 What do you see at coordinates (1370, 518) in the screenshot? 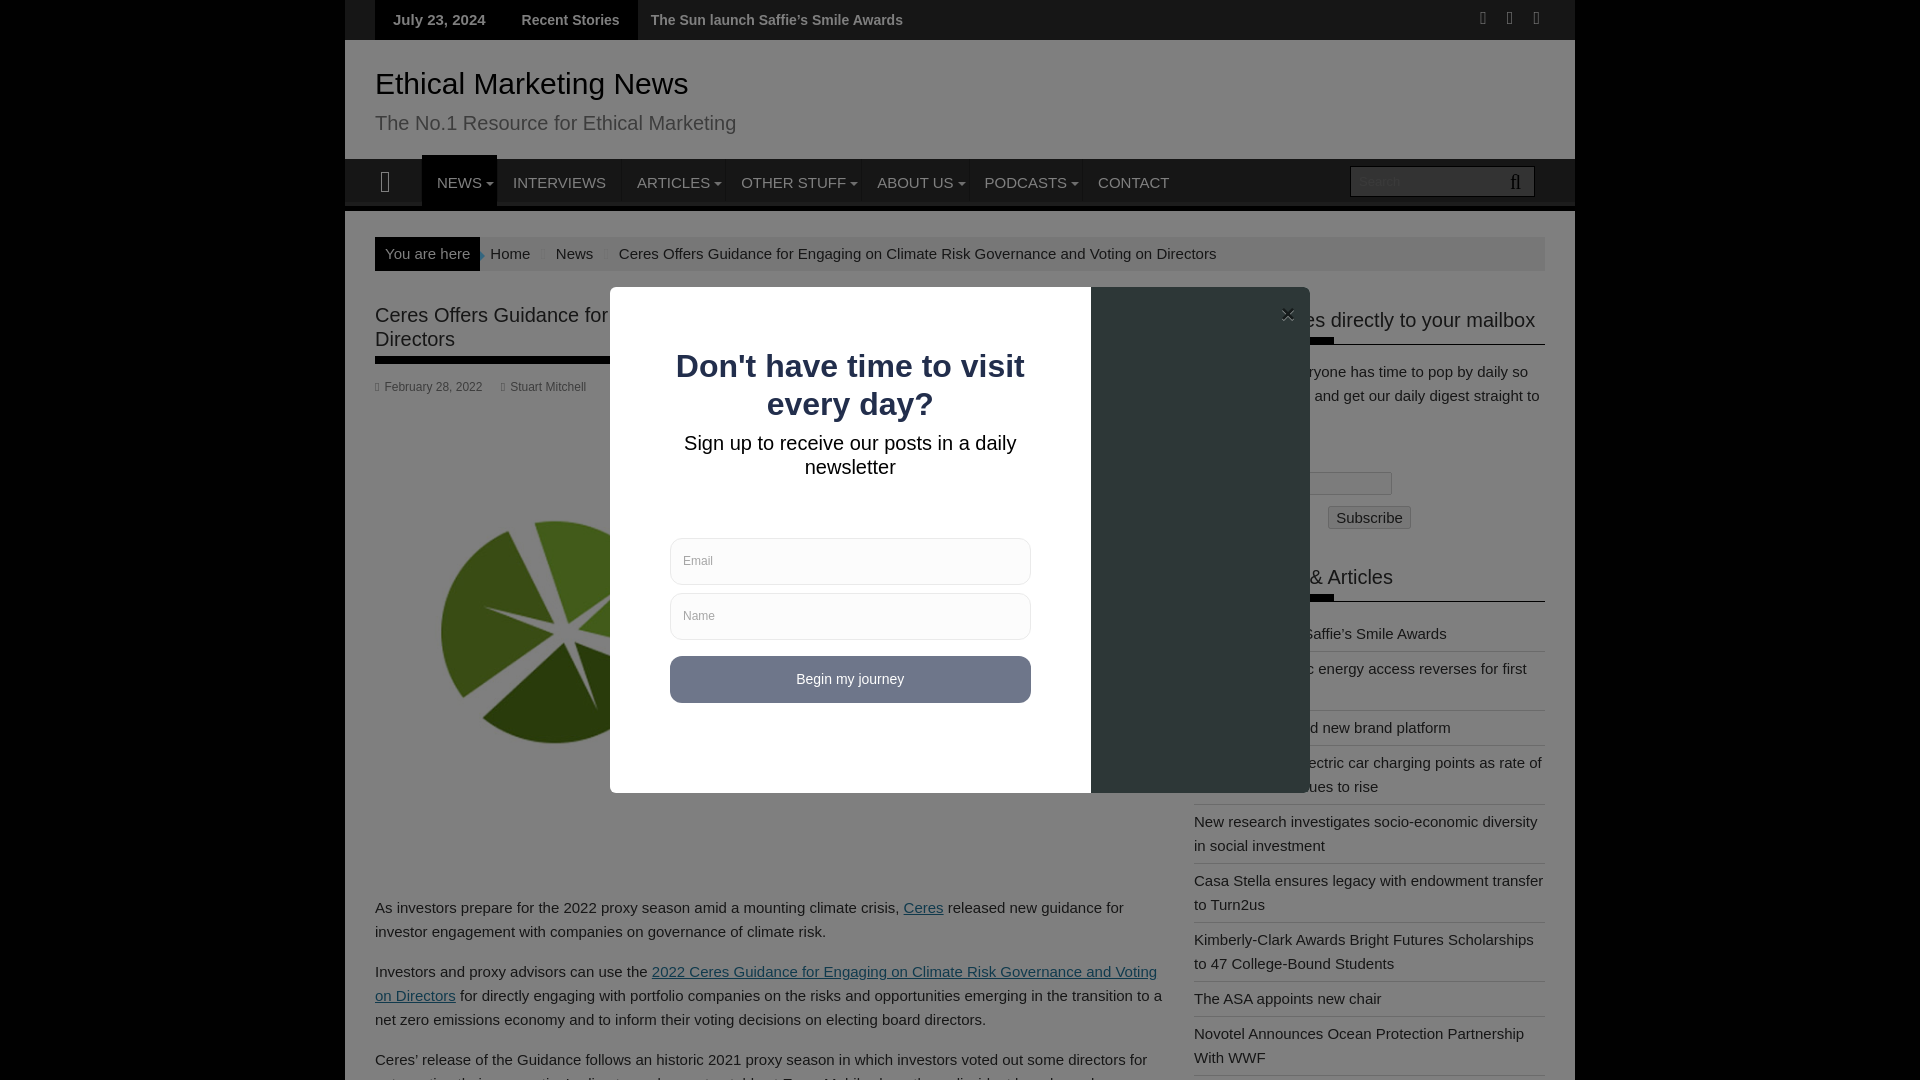
I see `Subscribe` at bounding box center [1370, 518].